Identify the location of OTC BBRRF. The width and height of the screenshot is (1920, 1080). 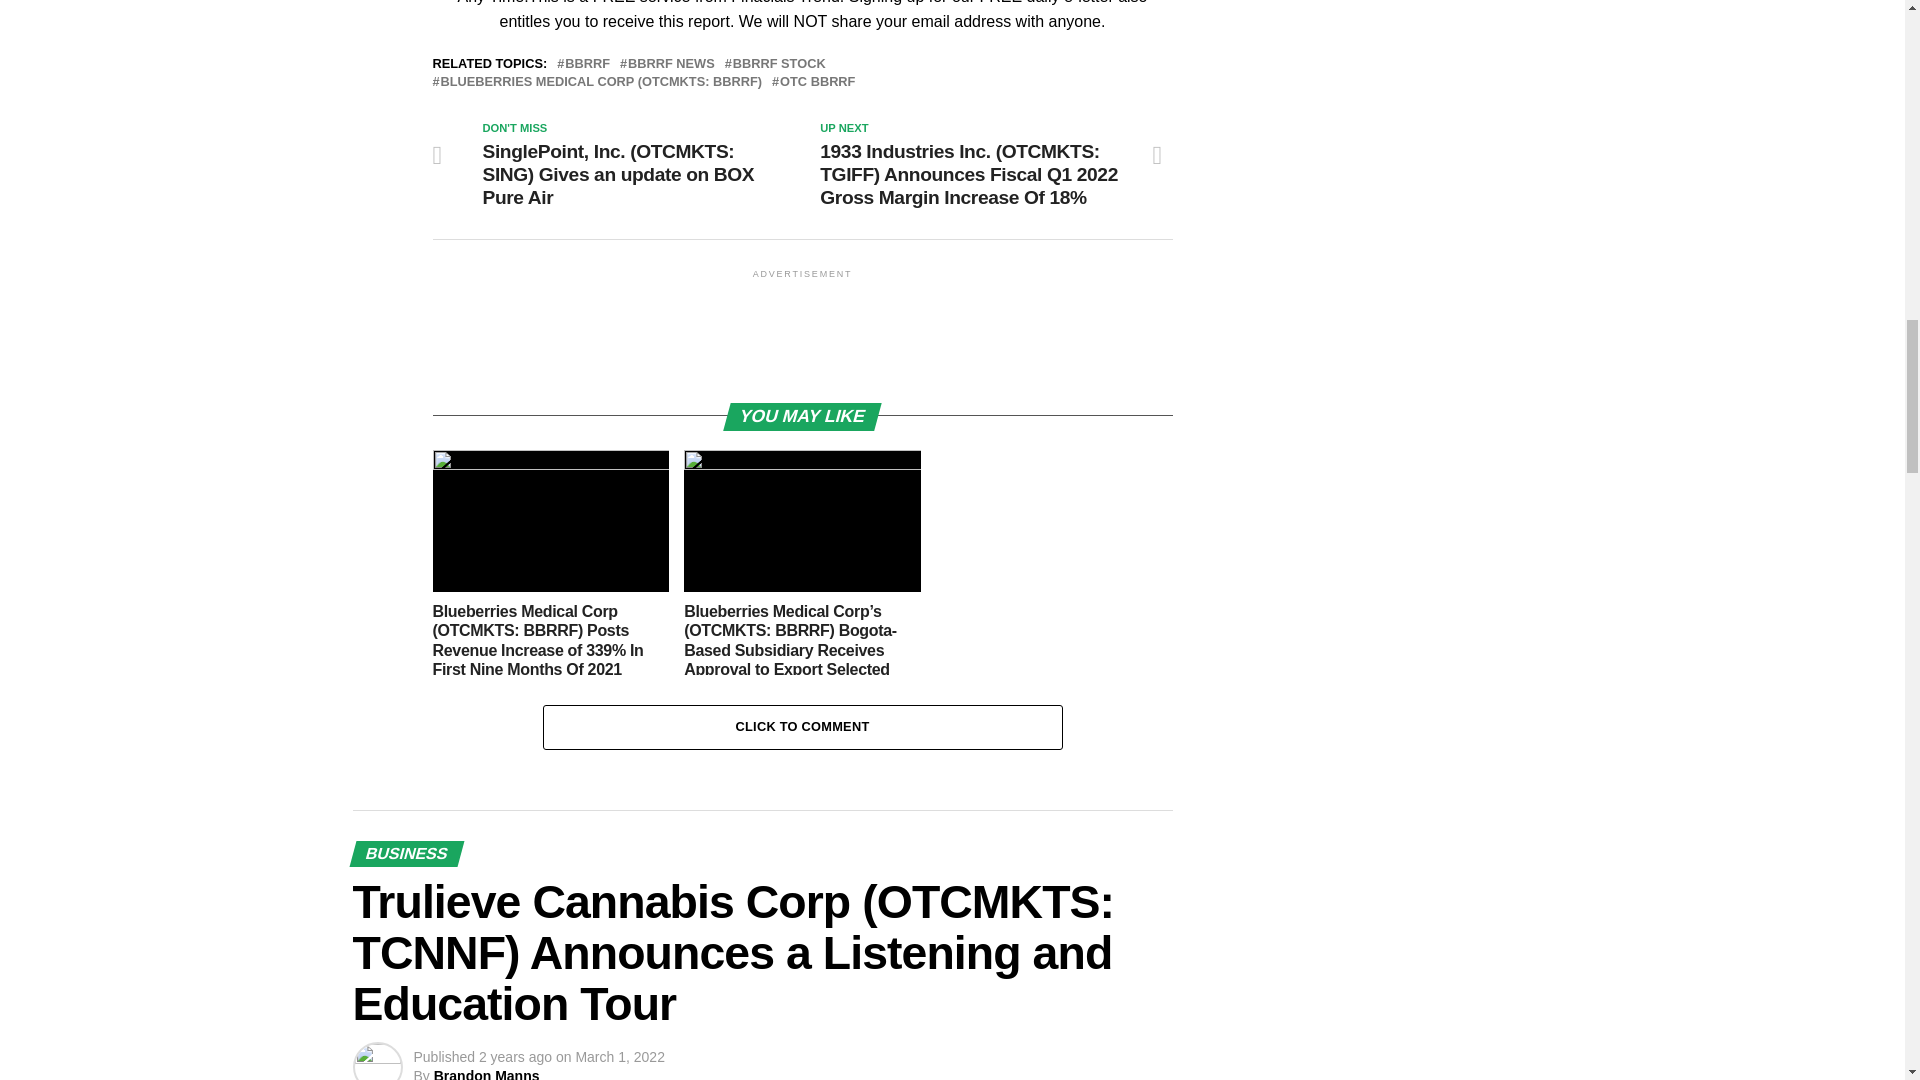
(816, 82).